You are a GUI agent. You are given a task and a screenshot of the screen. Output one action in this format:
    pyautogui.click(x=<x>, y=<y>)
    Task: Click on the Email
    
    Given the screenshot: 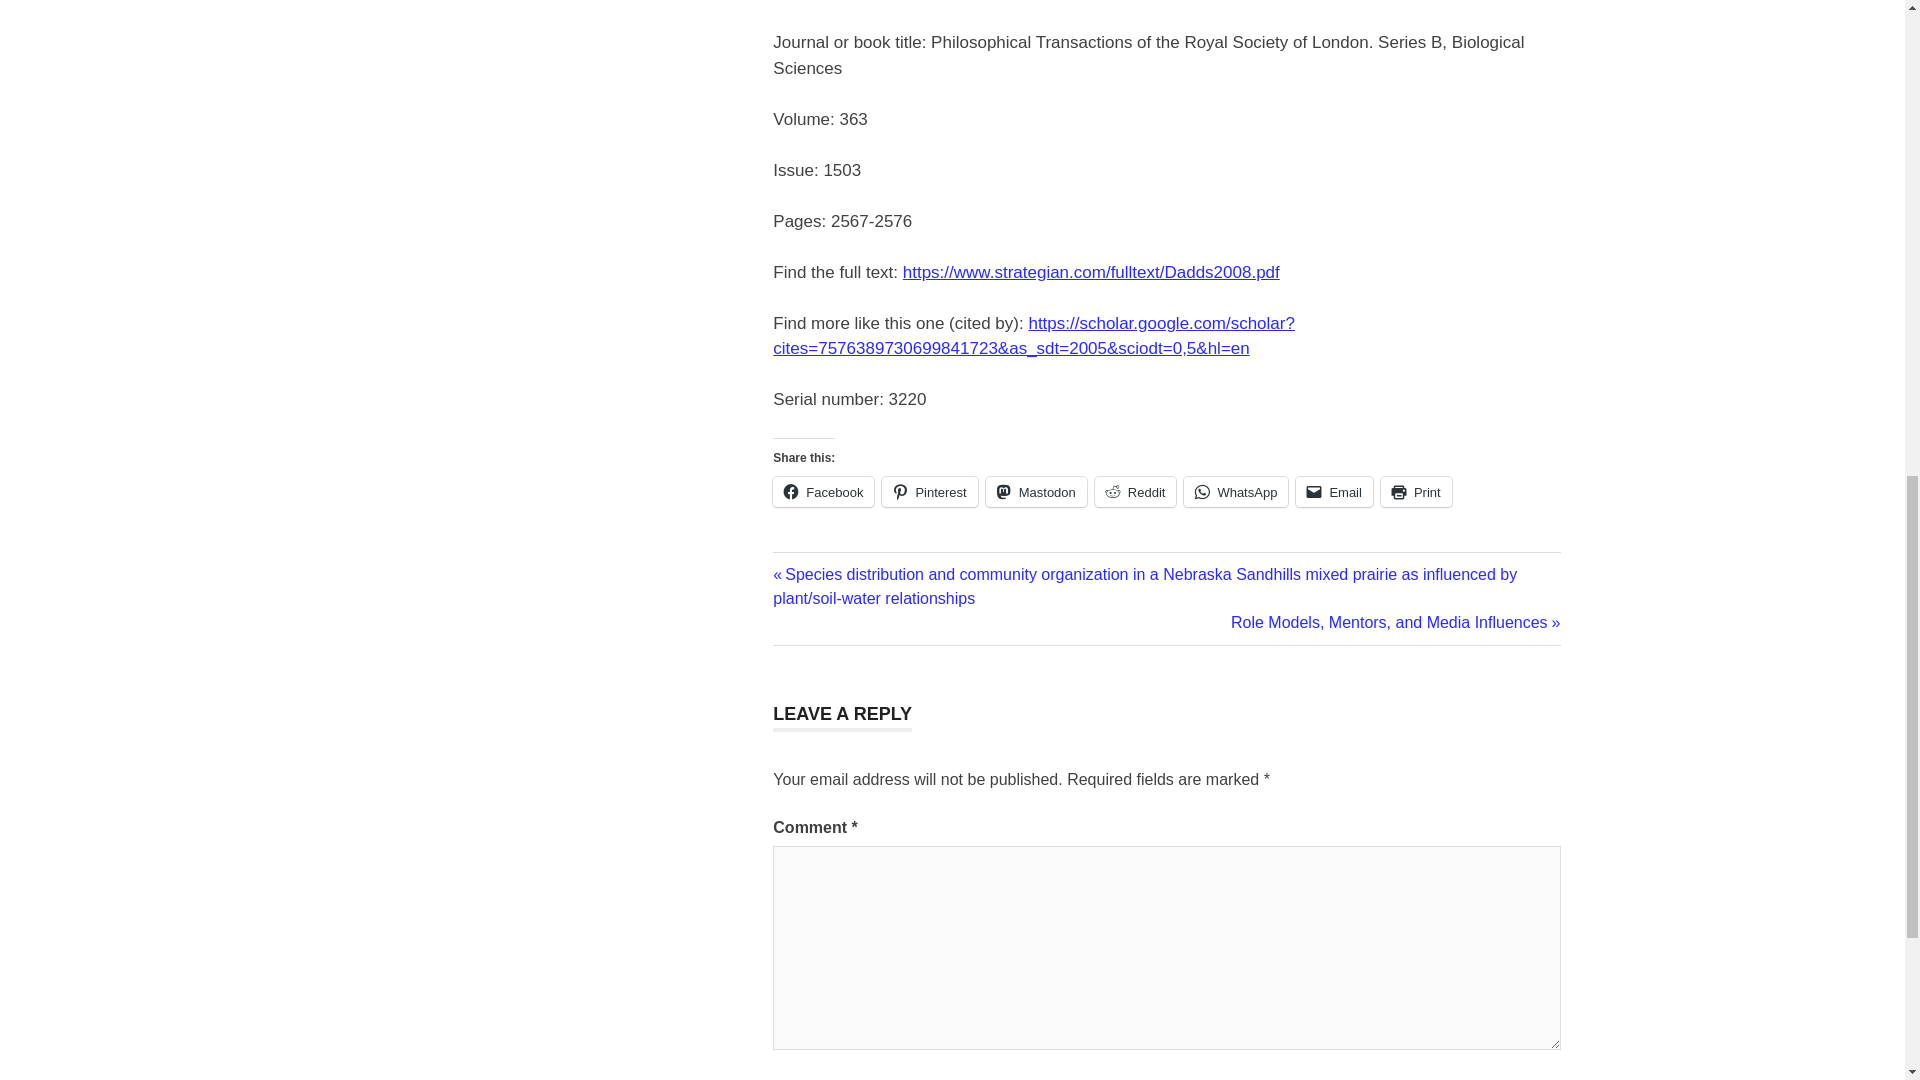 What is the action you would take?
    pyautogui.click(x=1334, y=492)
    